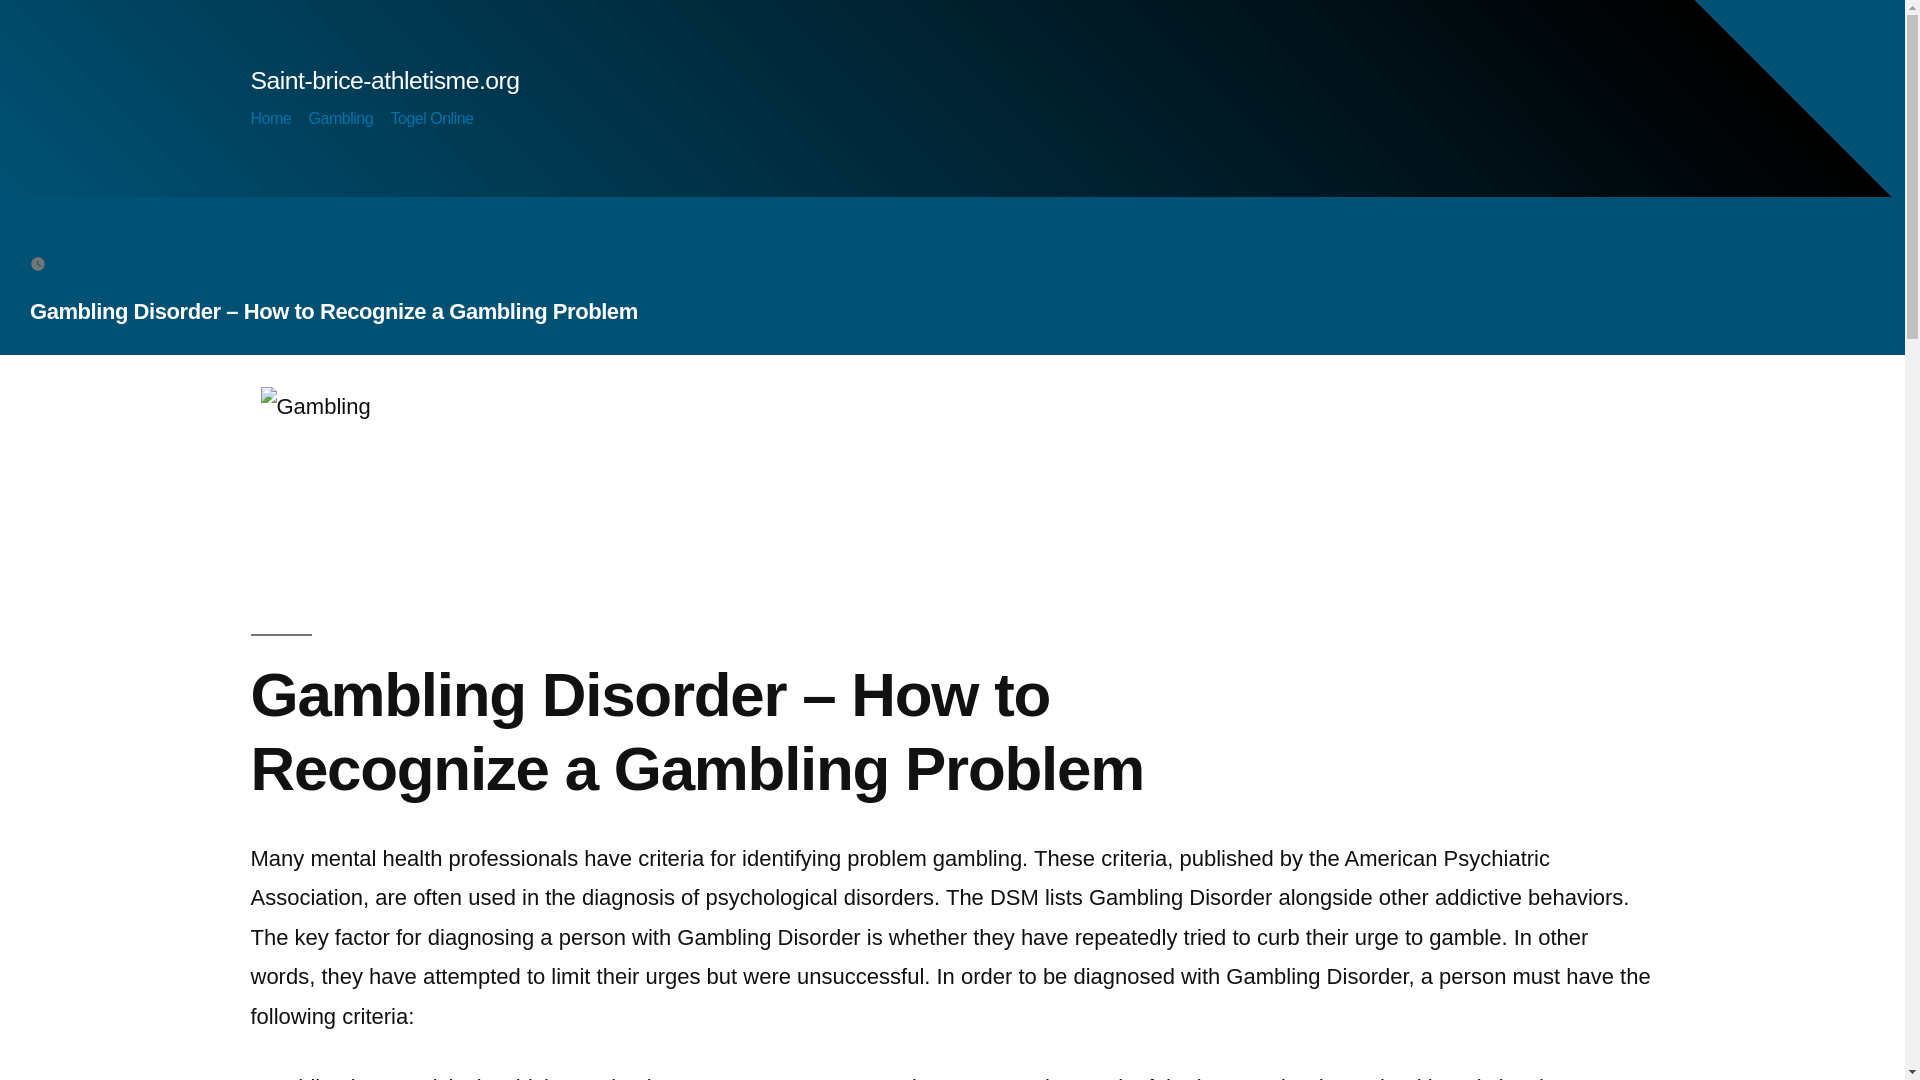 The image size is (1920, 1080). What do you see at coordinates (432, 118) in the screenshot?
I see `Togel Online` at bounding box center [432, 118].